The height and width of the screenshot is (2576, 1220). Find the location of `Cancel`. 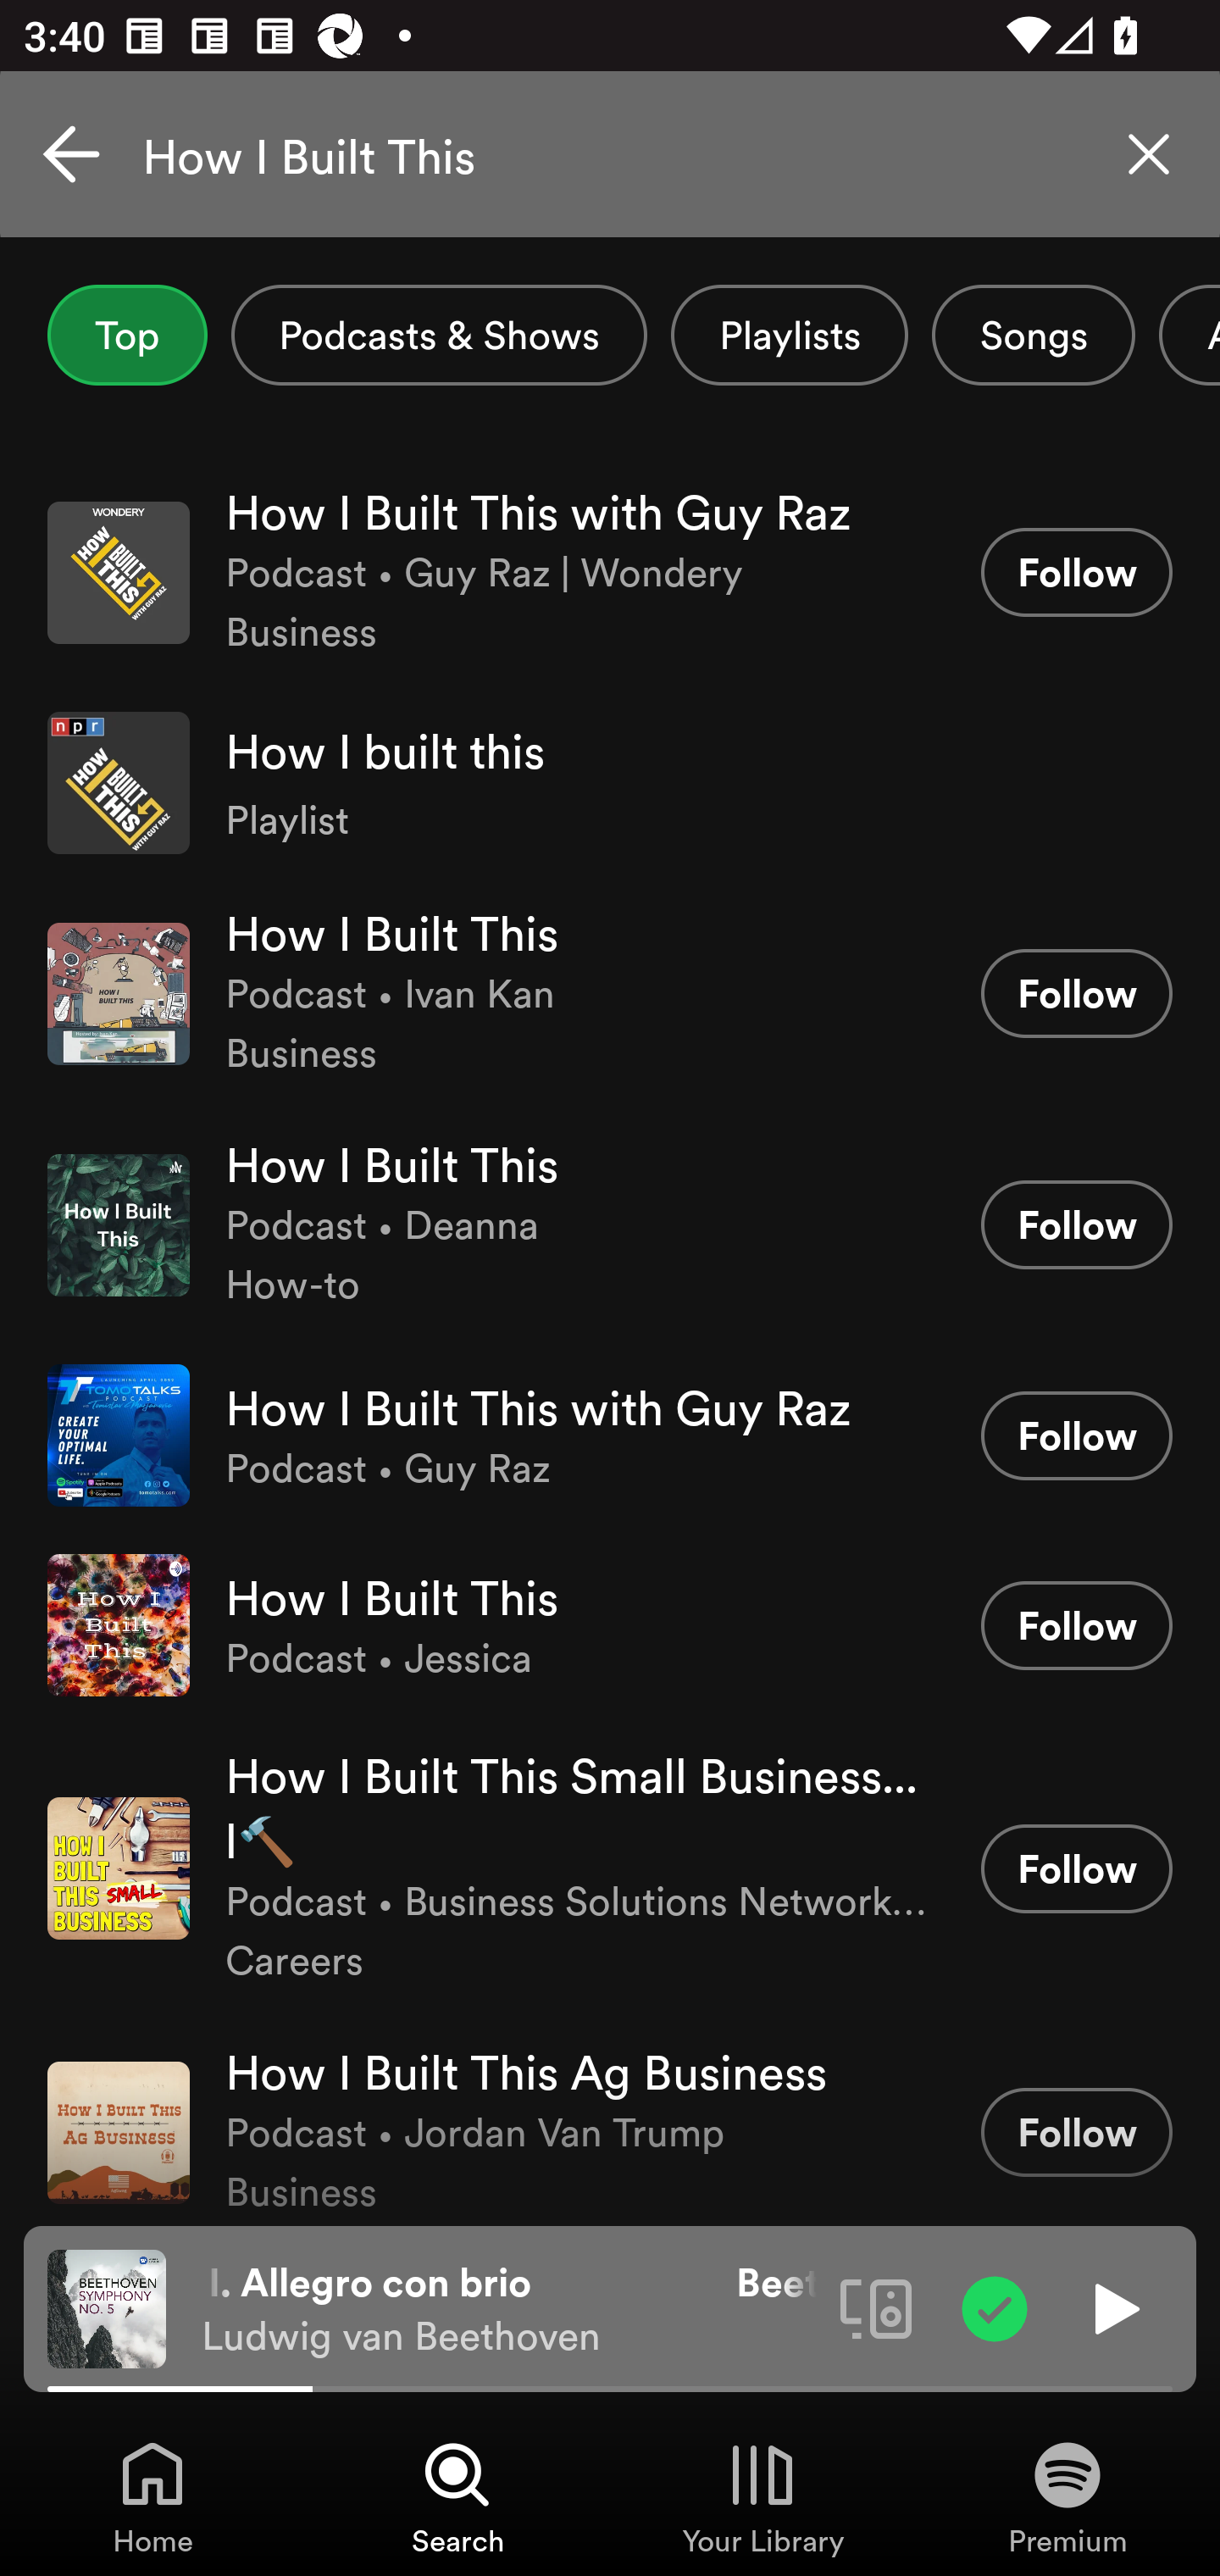

Cancel is located at coordinates (71, 154).